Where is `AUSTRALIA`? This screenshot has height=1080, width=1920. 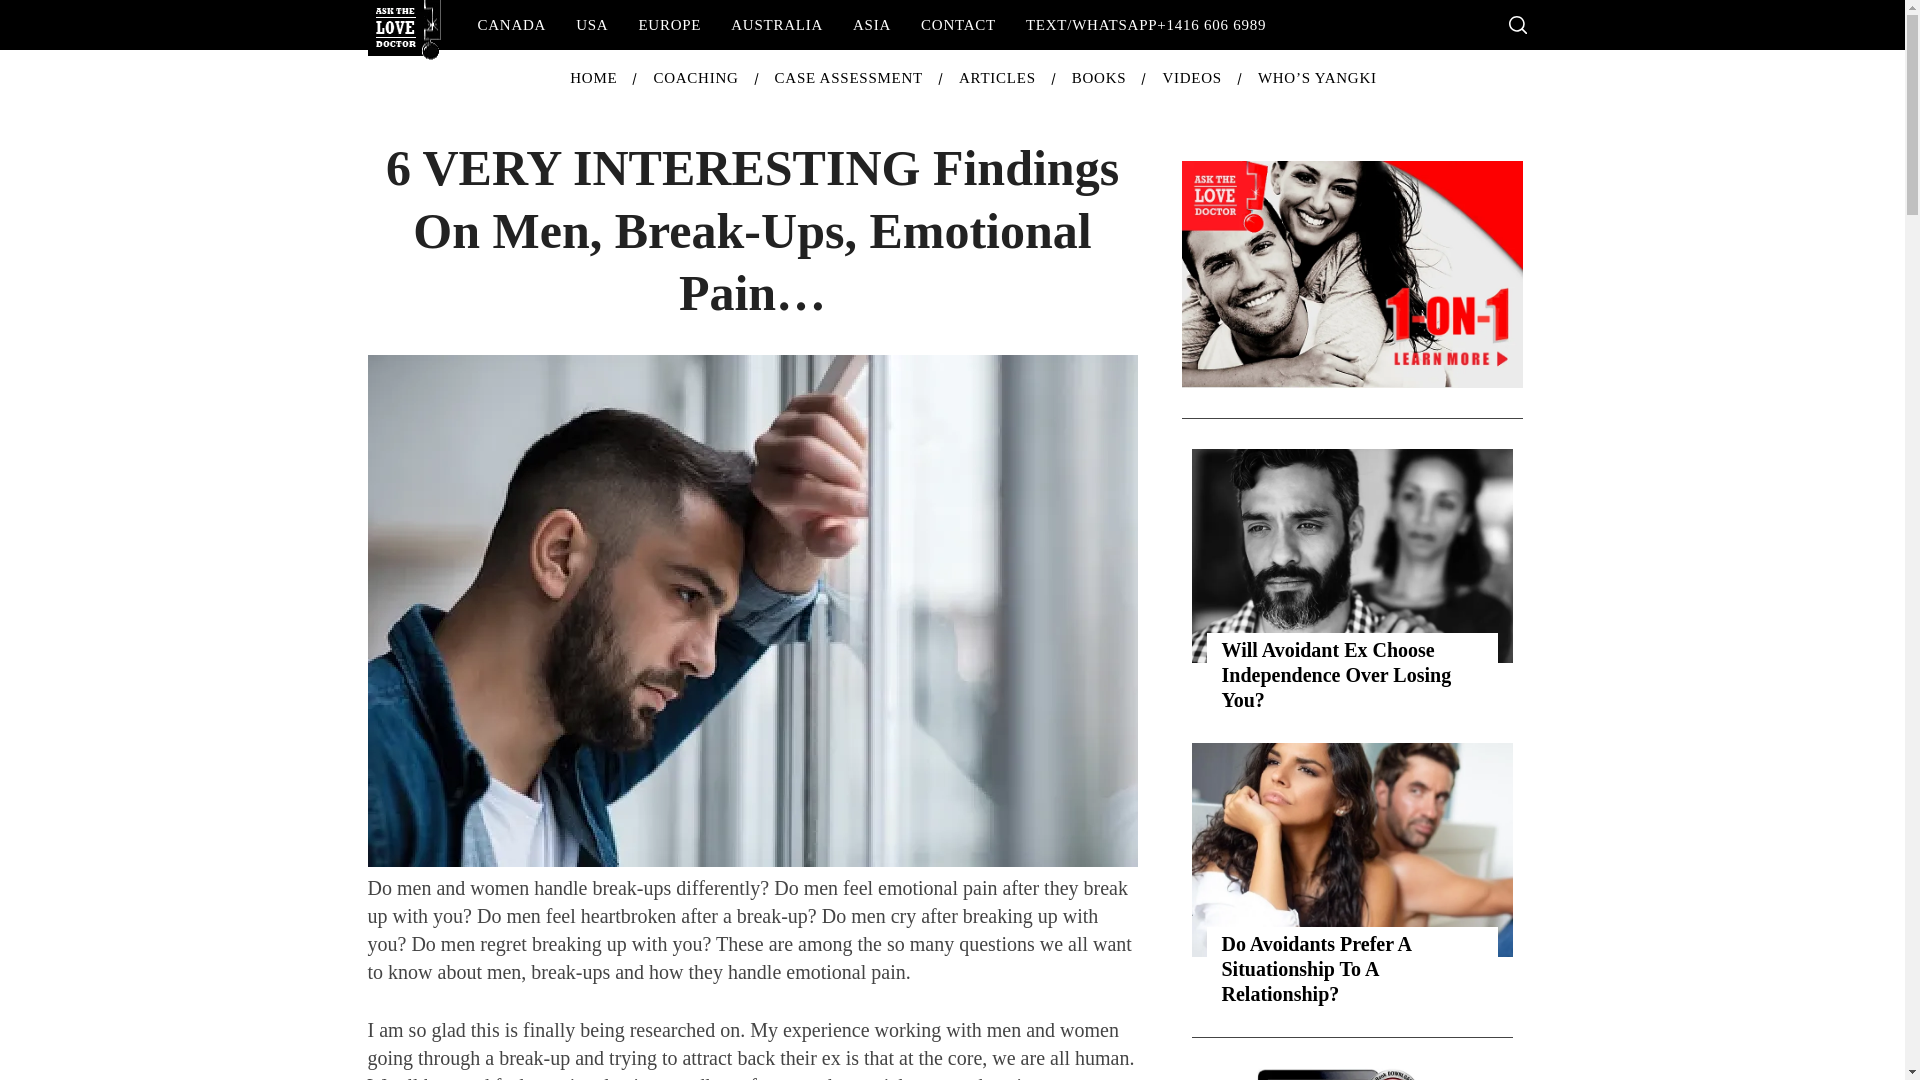 AUSTRALIA is located at coordinates (776, 24).